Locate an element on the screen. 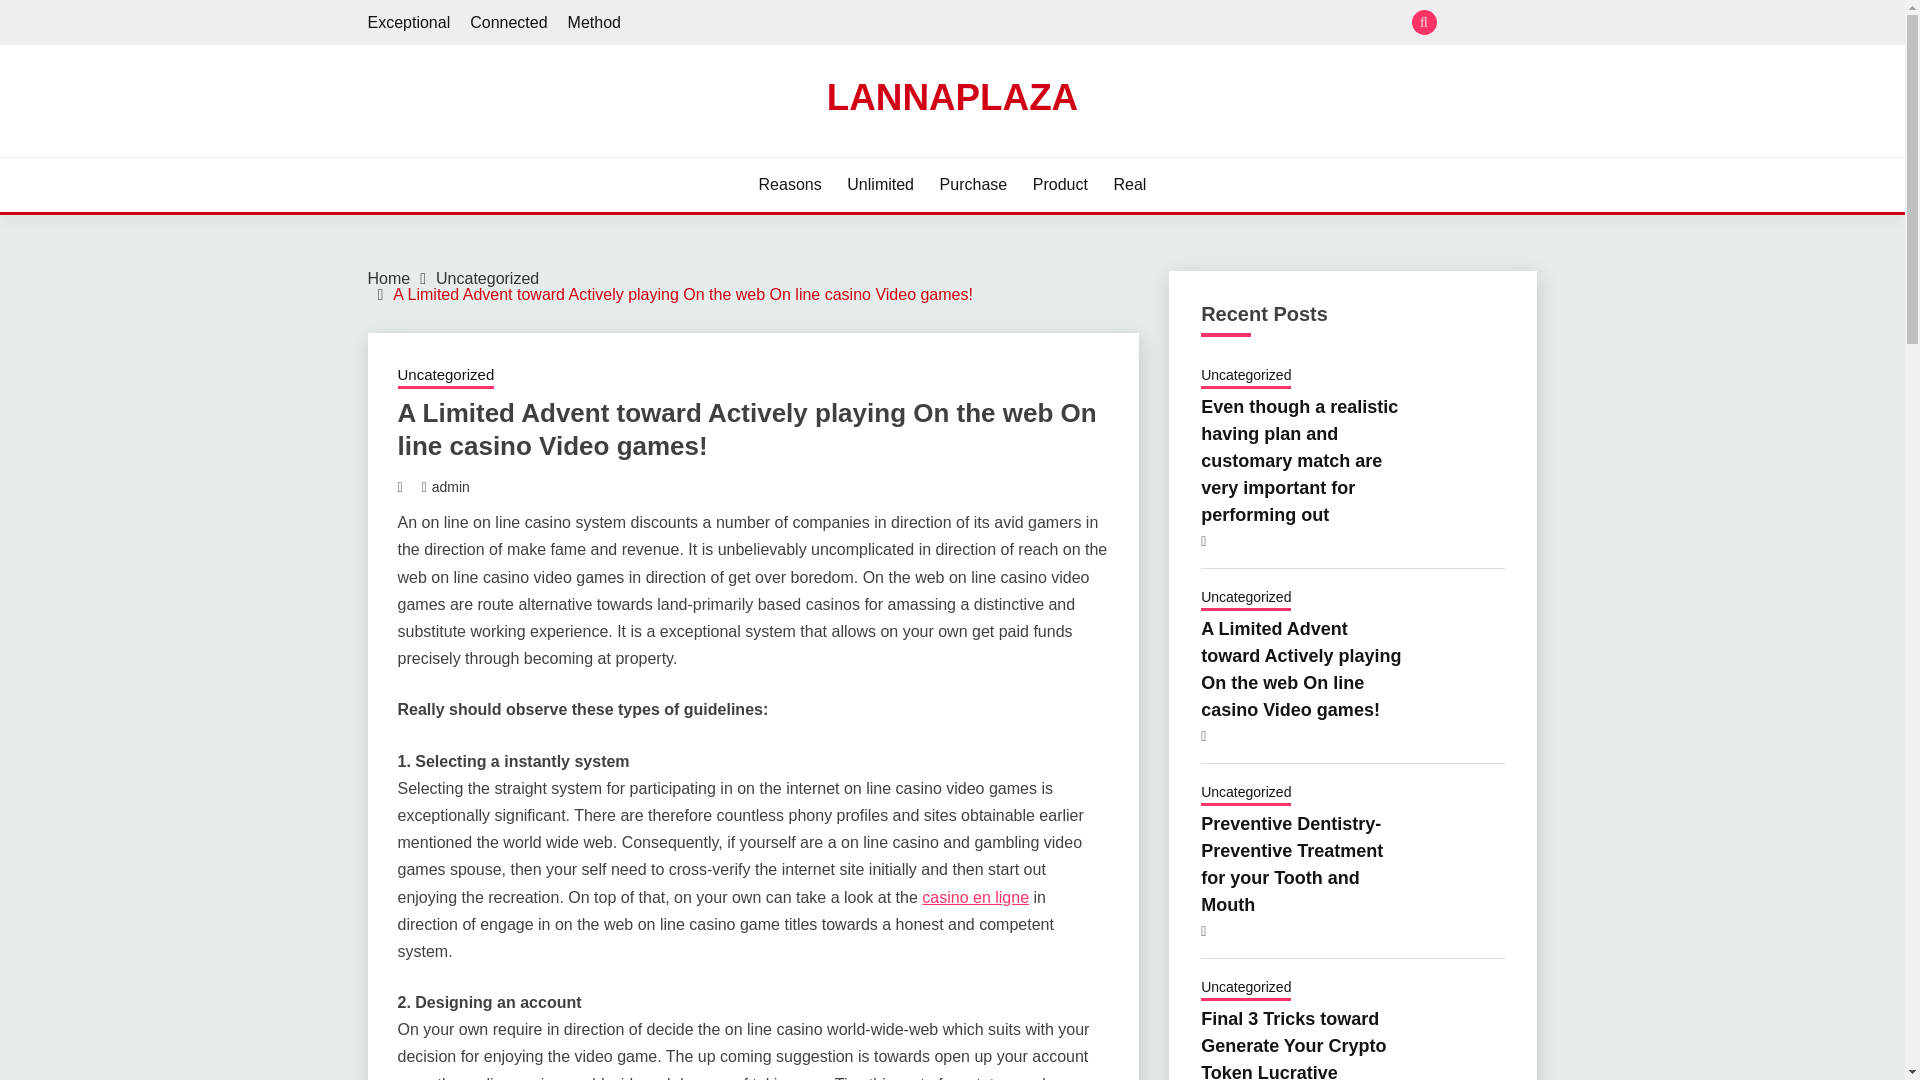  Purchase is located at coordinates (974, 184).